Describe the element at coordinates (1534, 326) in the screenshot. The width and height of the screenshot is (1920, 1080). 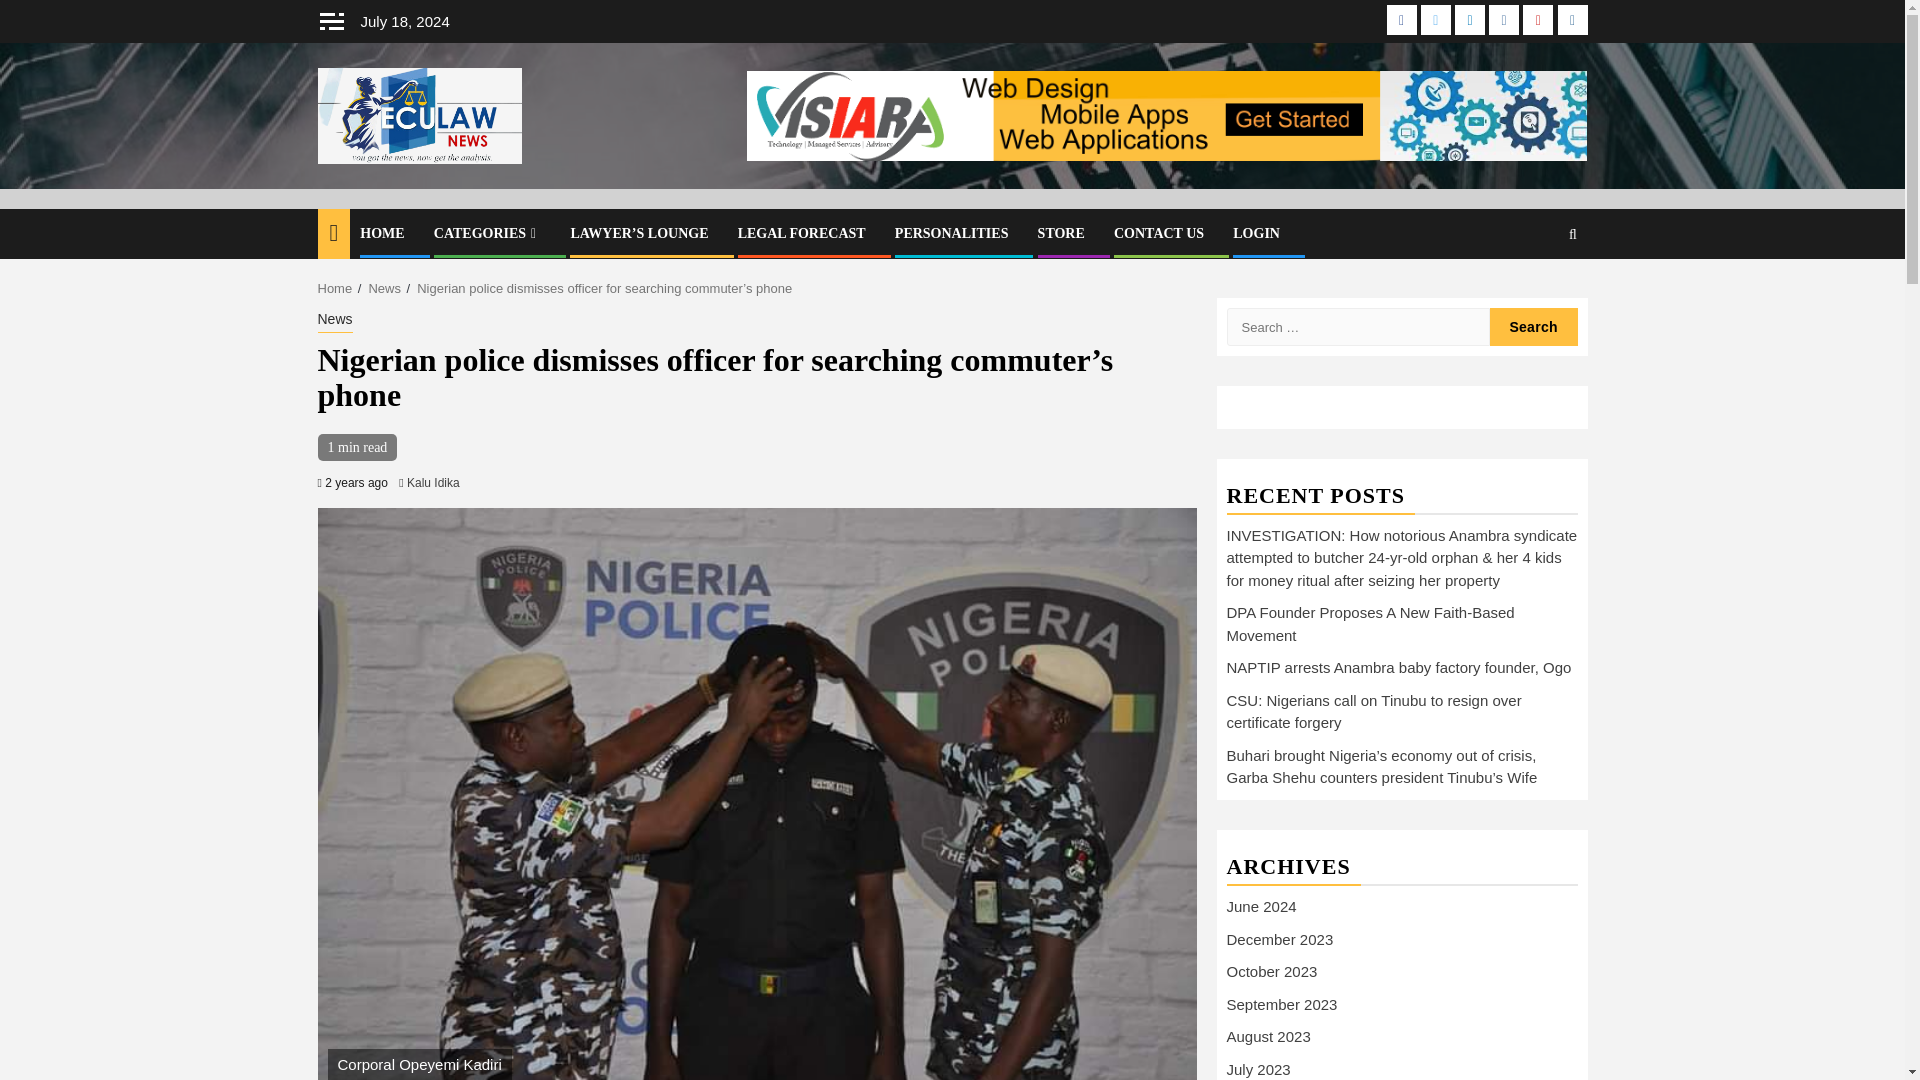
I see `Search` at that location.